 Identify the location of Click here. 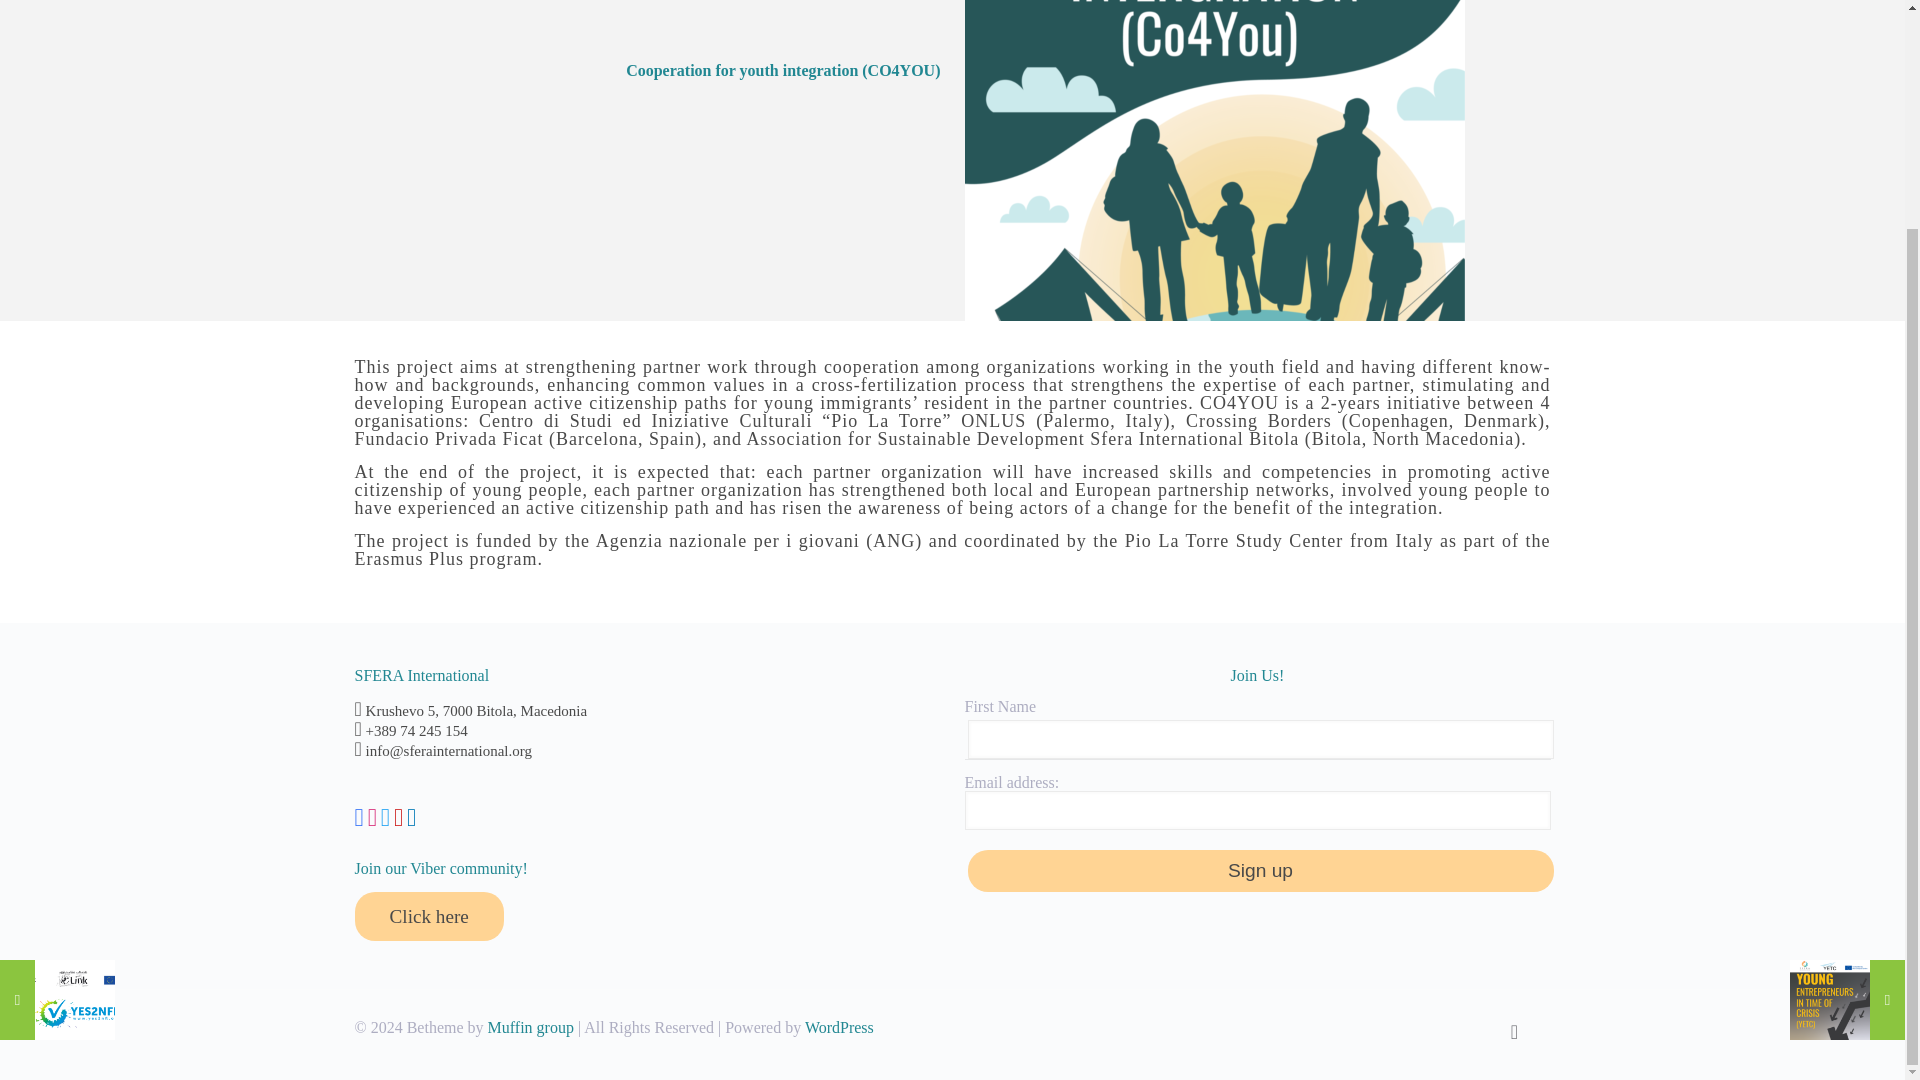
(428, 916).